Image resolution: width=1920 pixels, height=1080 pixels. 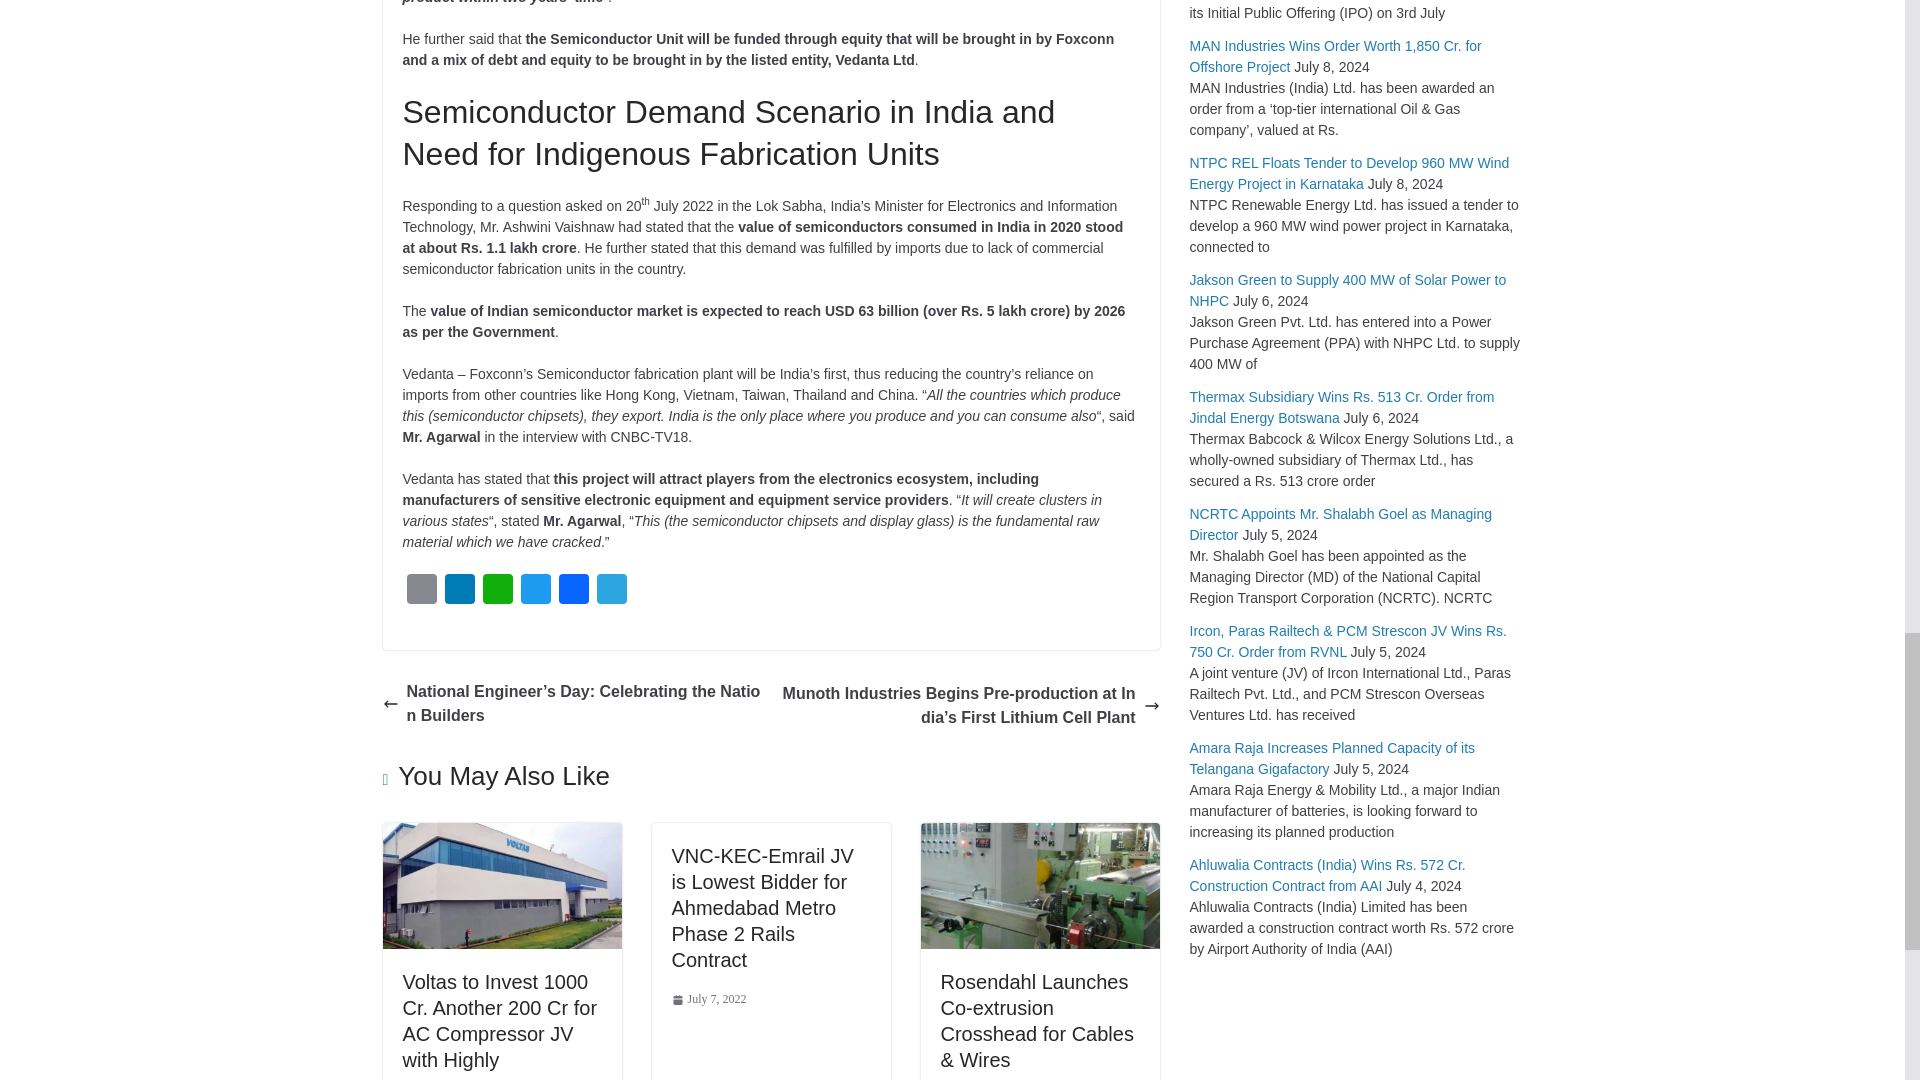 I want to click on LinkedIn, so click(x=458, y=594).